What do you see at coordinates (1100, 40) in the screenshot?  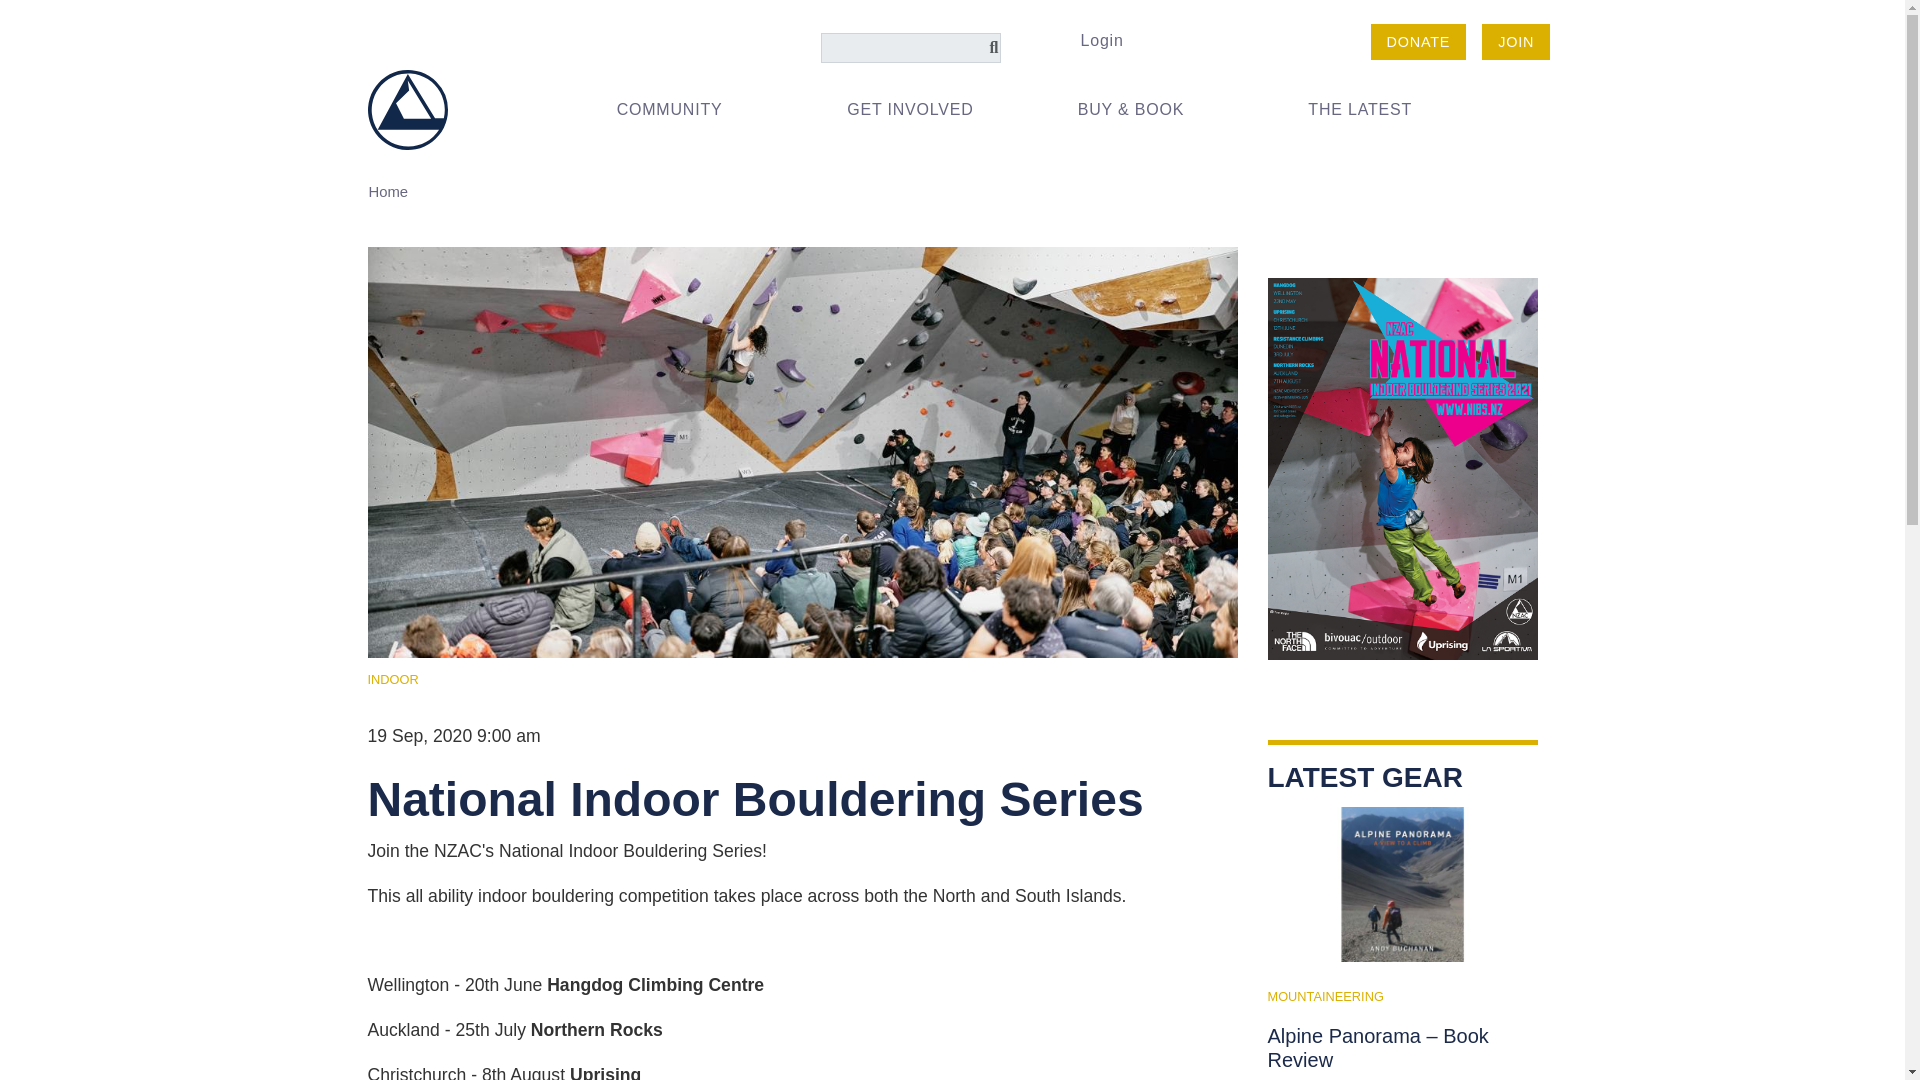 I see `Login` at bounding box center [1100, 40].